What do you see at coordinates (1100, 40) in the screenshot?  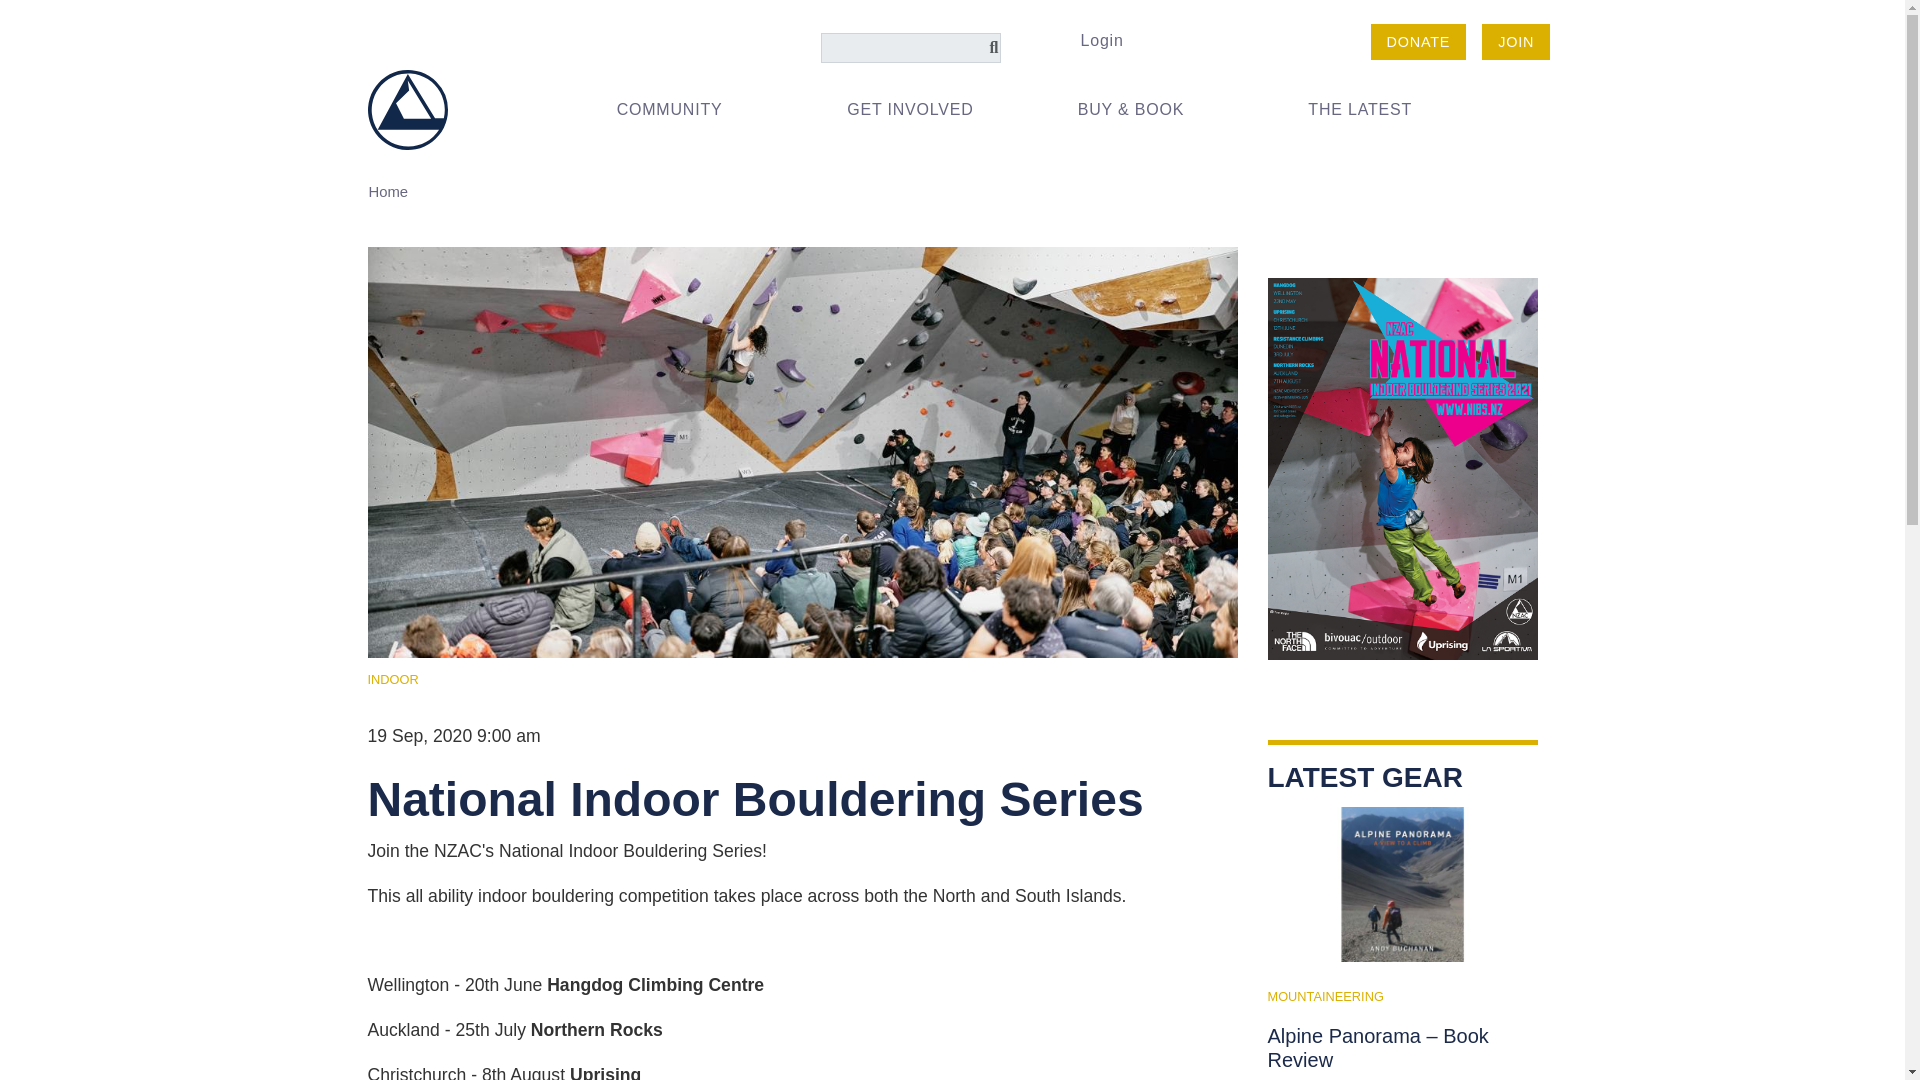 I see `Login` at bounding box center [1100, 40].